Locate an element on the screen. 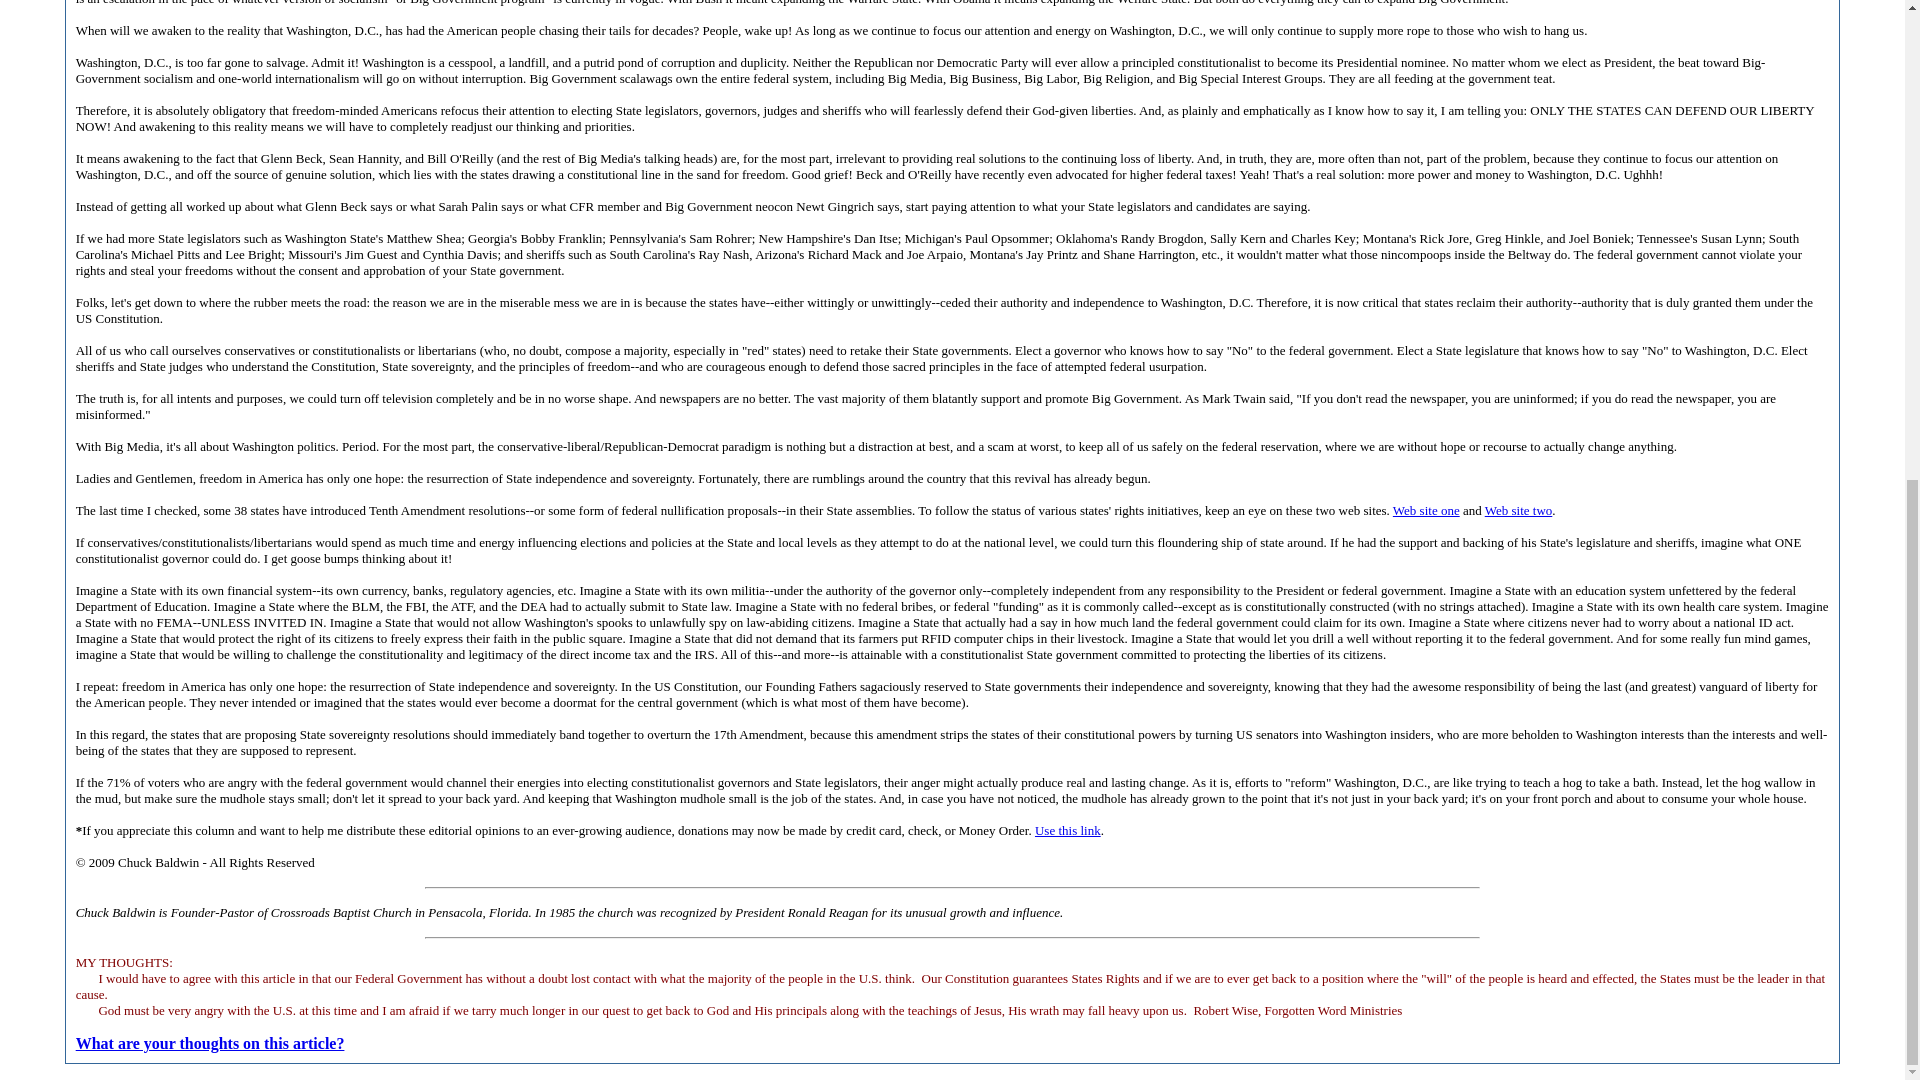 The width and height of the screenshot is (1920, 1080). Use this link is located at coordinates (1067, 830).